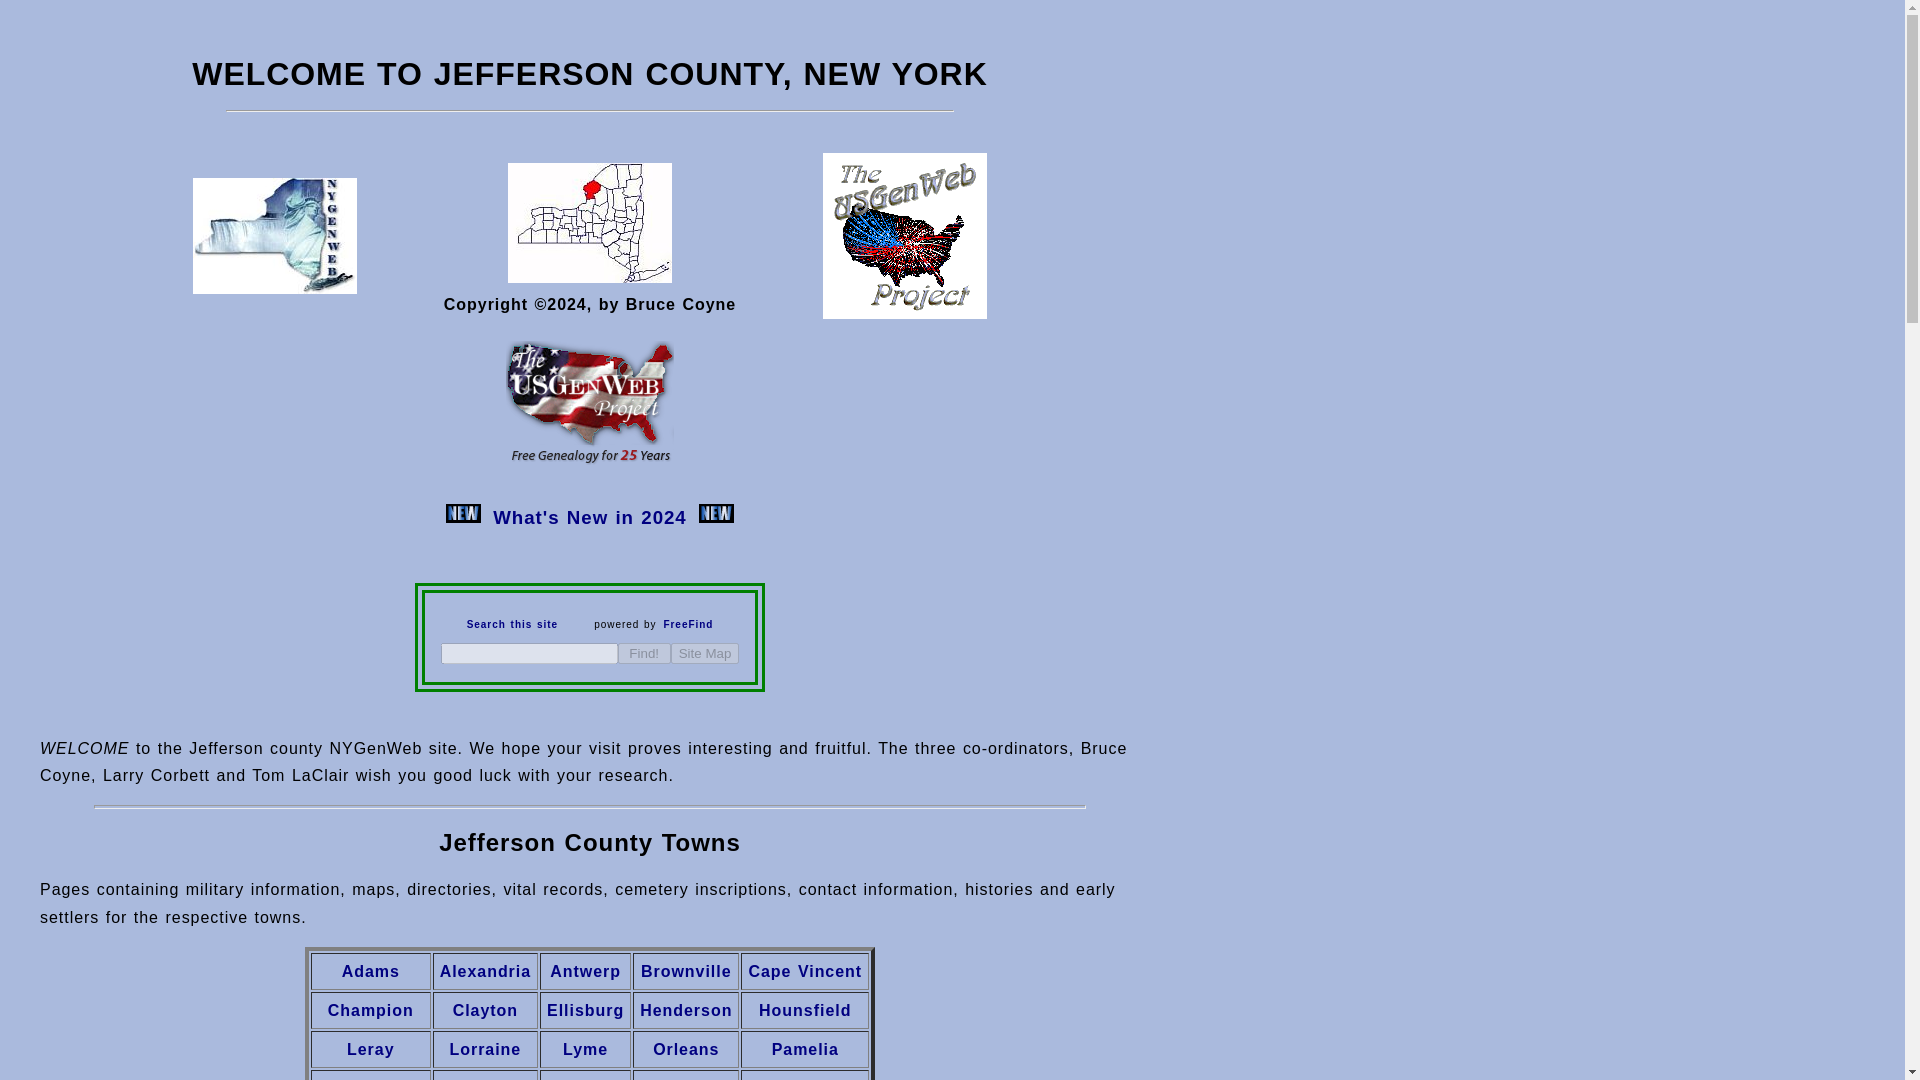 This screenshot has width=1920, height=1080. What do you see at coordinates (686, 1078) in the screenshot?
I see `Theresa` at bounding box center [686, 1078].